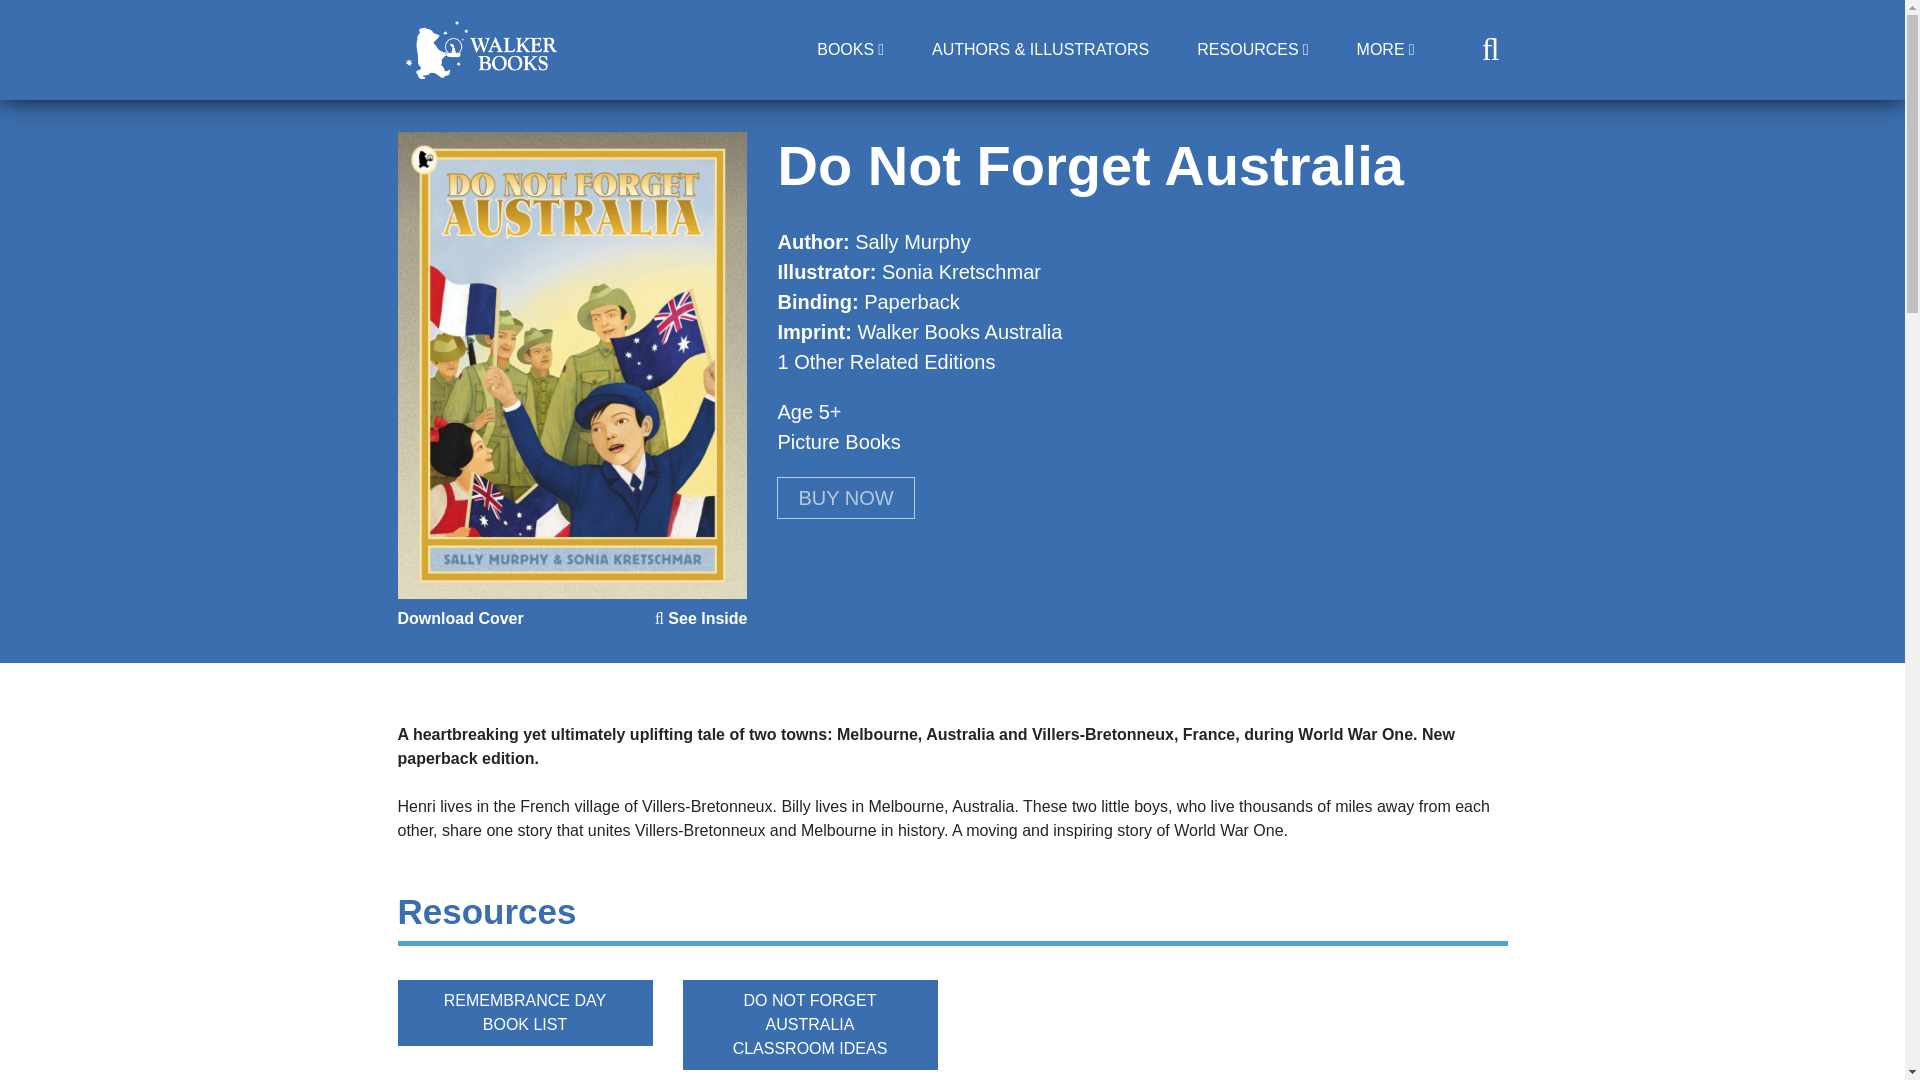 Image resolution: width=1920 pixels, height=1080 pixels. Describe the element at coordinates (960, 272) in the screenshot. I see `Sonia Kretschmar` at that location.